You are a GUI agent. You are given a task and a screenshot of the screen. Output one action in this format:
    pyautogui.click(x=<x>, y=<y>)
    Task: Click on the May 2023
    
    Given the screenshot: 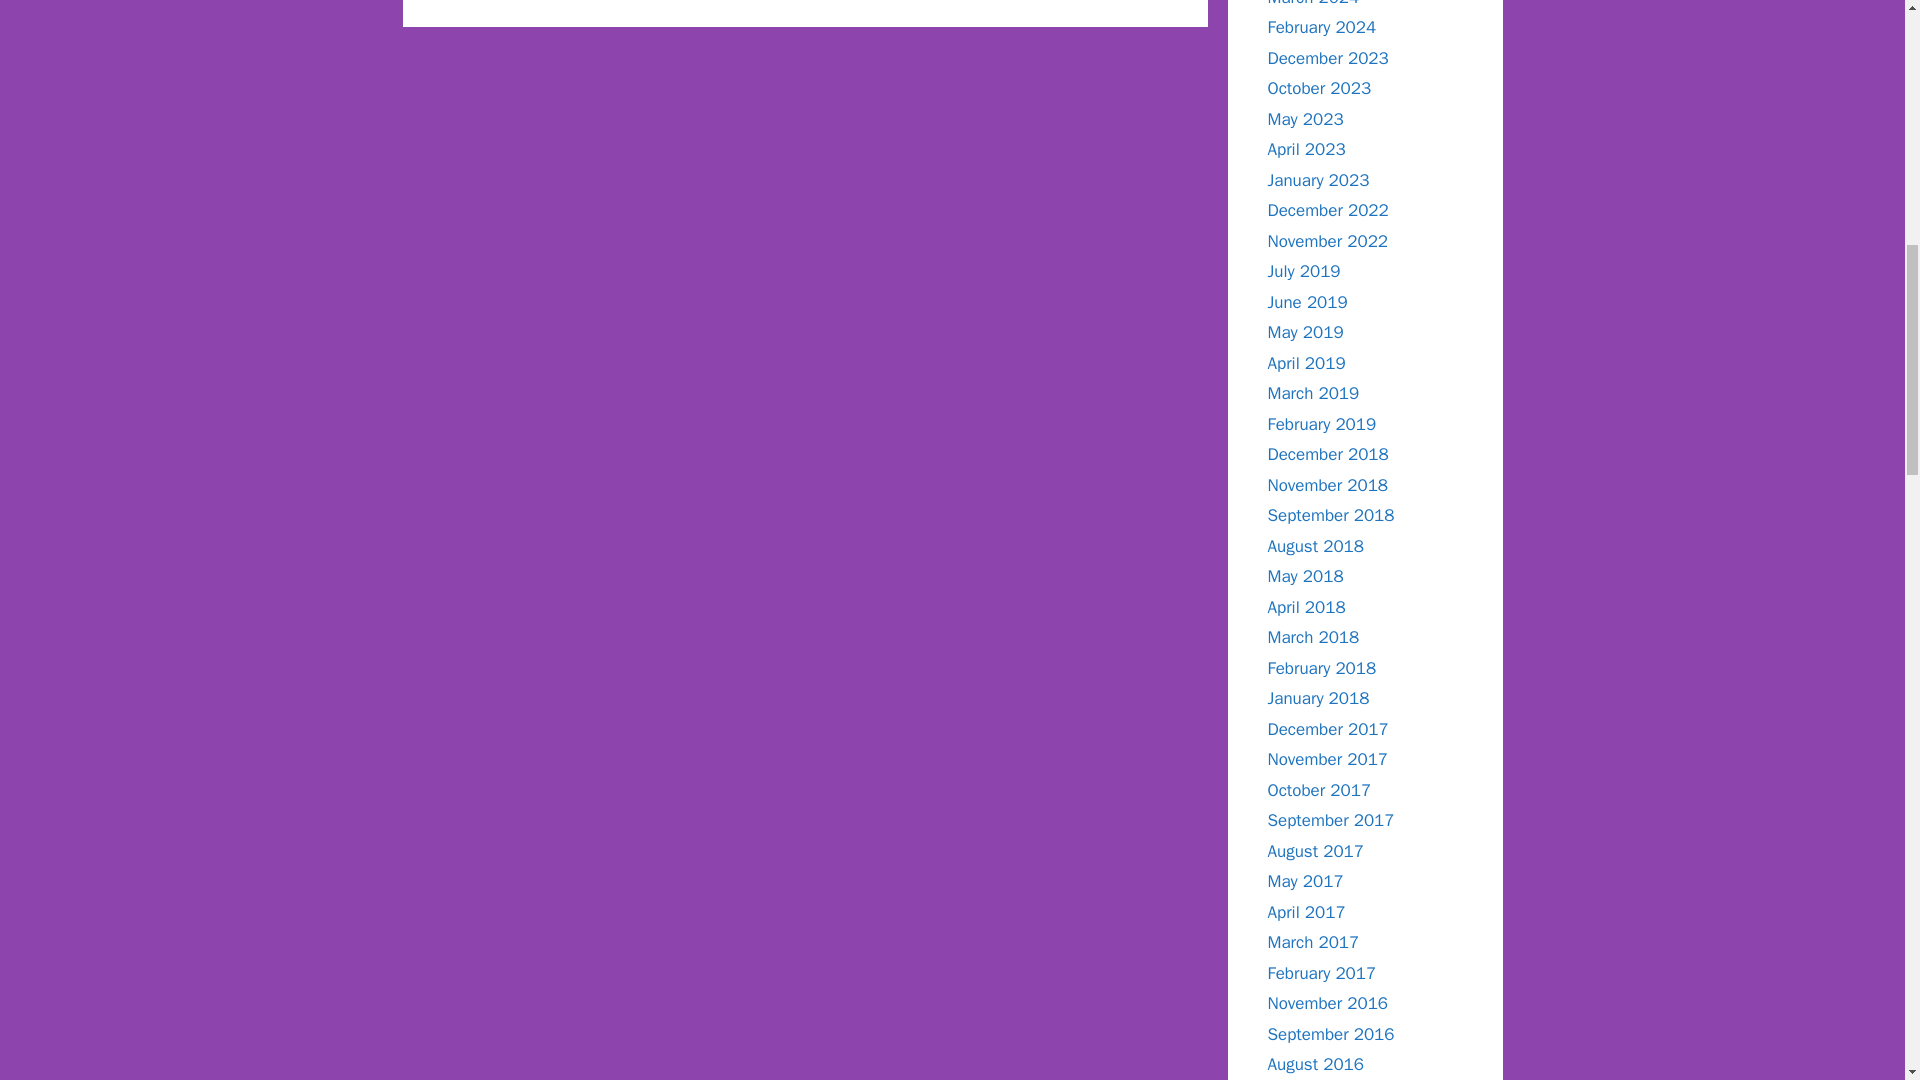 What is the action you would take?
    pyautogui.click(x=1306, y=118)
    